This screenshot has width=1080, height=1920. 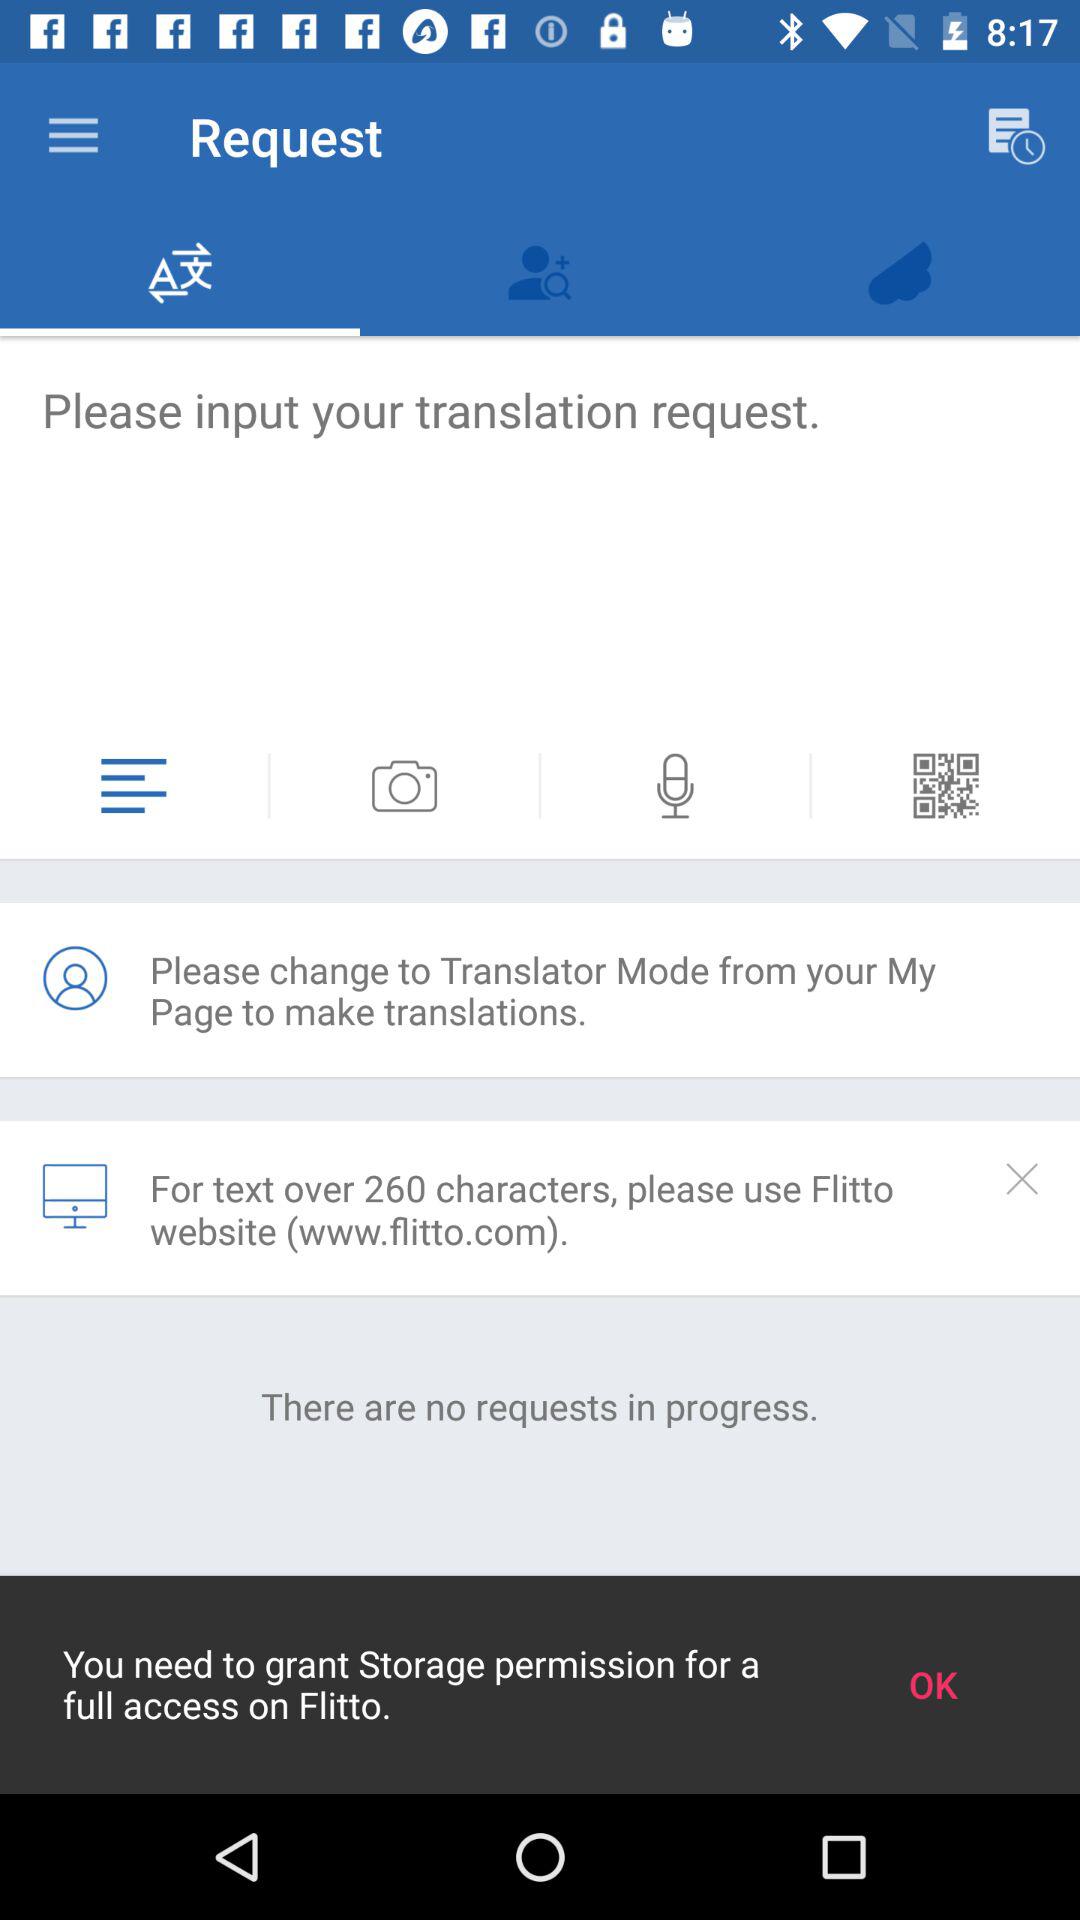 I want to click on choose the item above the there are no icon, so click(x=2, y=1209).